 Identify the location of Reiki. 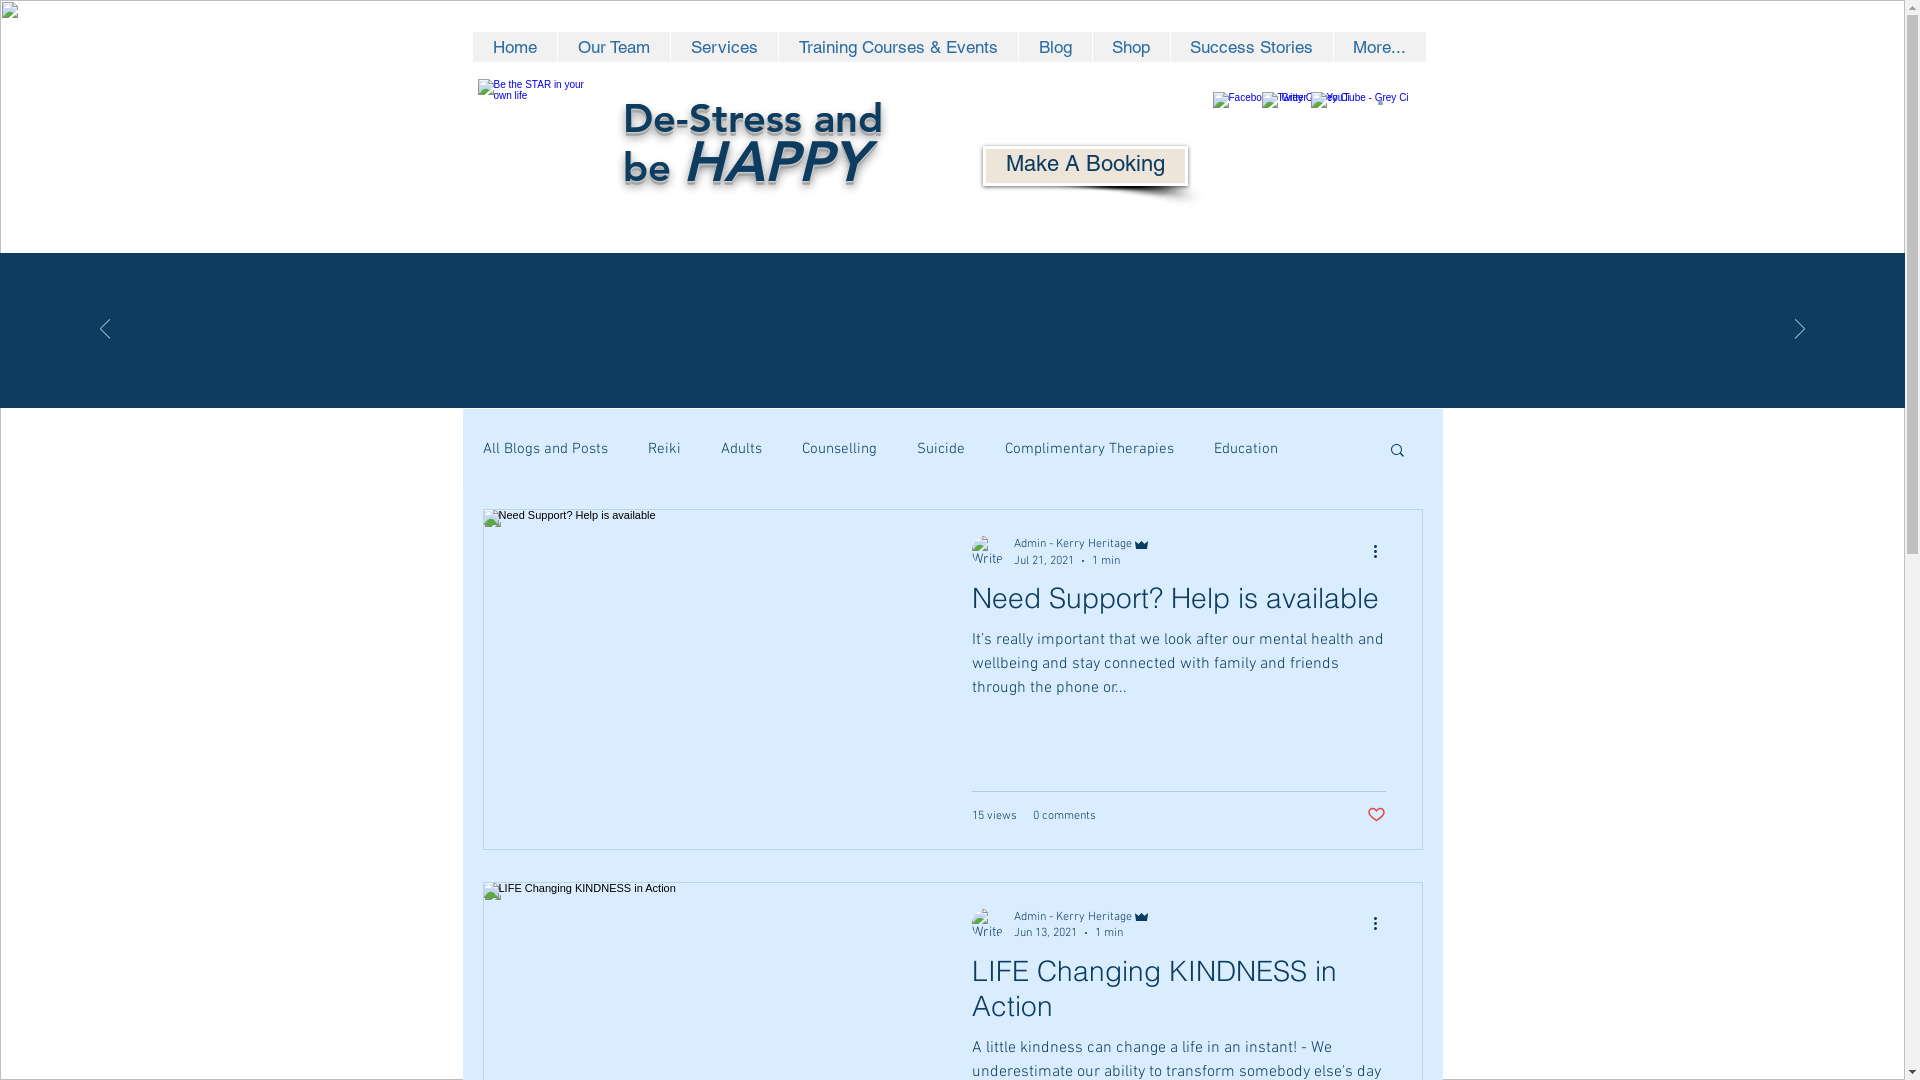
(664, 449).